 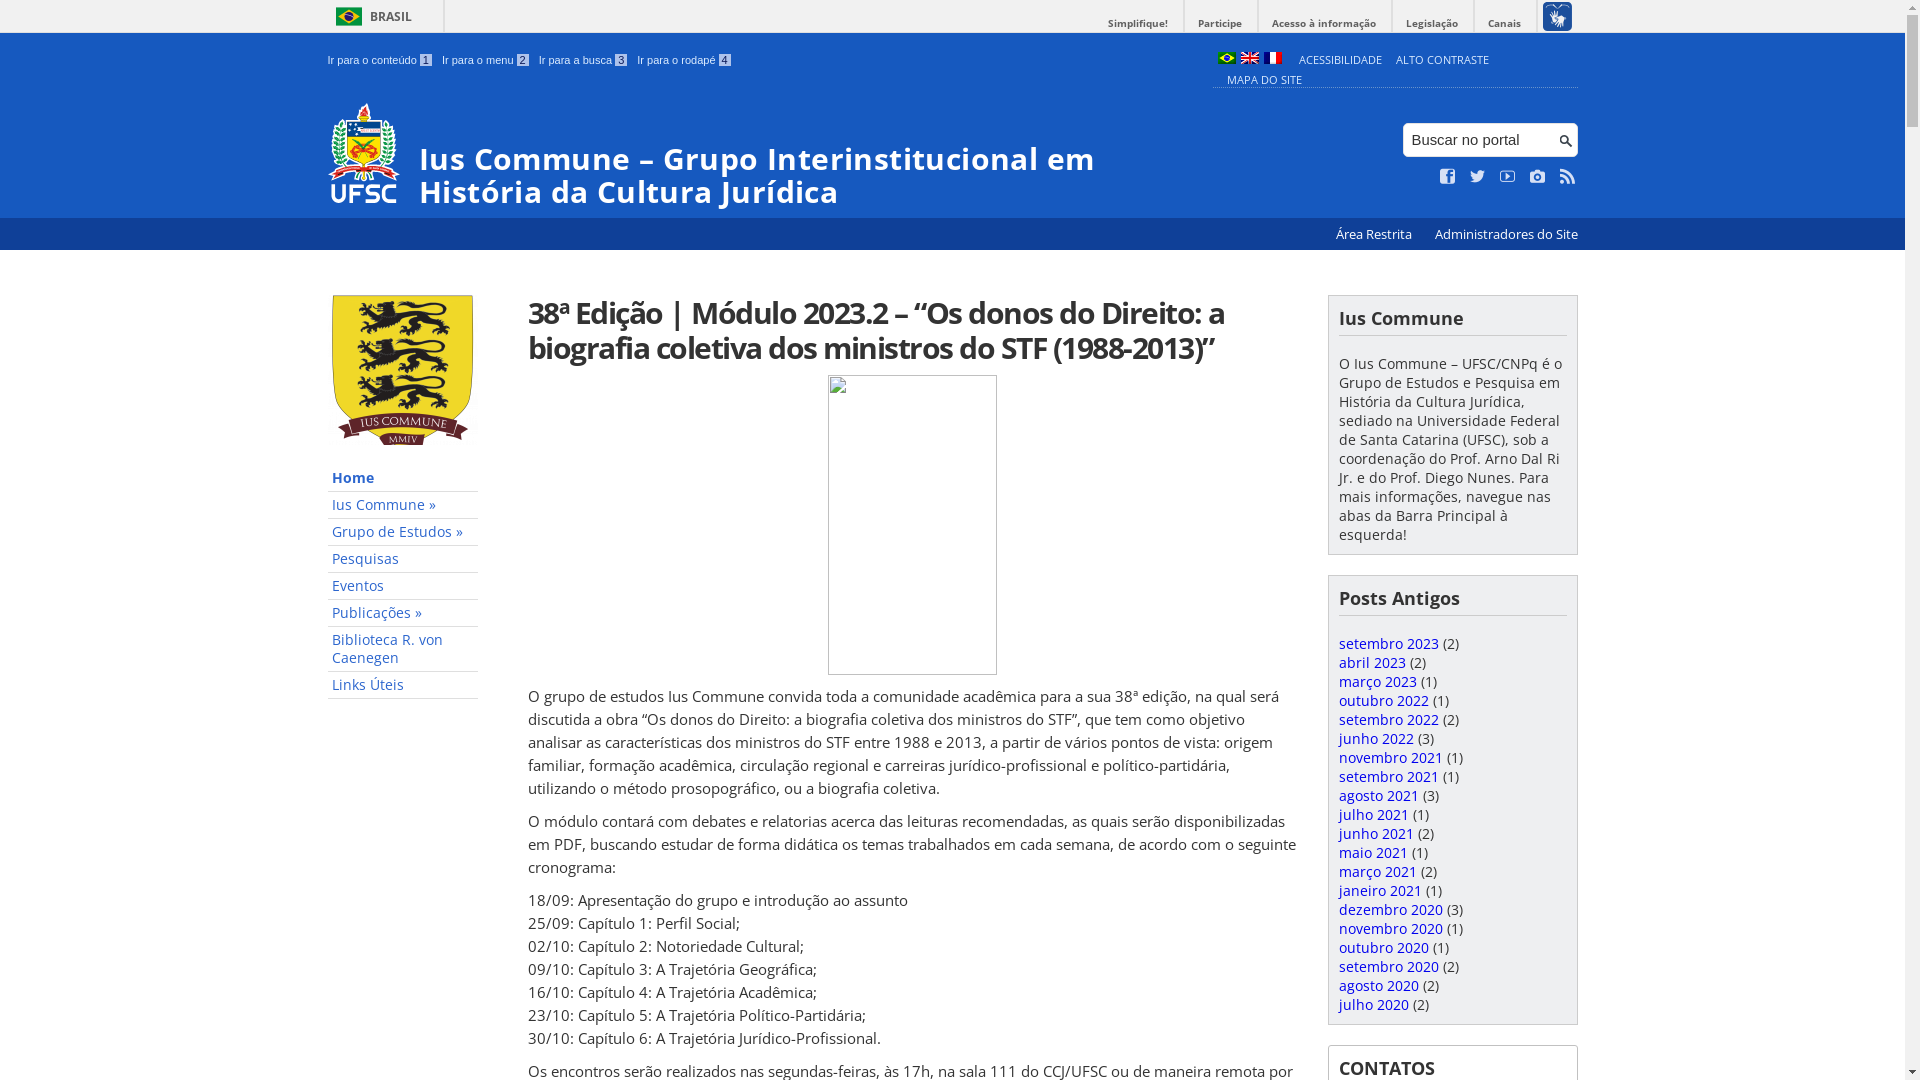 What do you see at coordinates (1373, 814) in the screenshot?
I see `julho 2021` at bounding box center [1373, 814].